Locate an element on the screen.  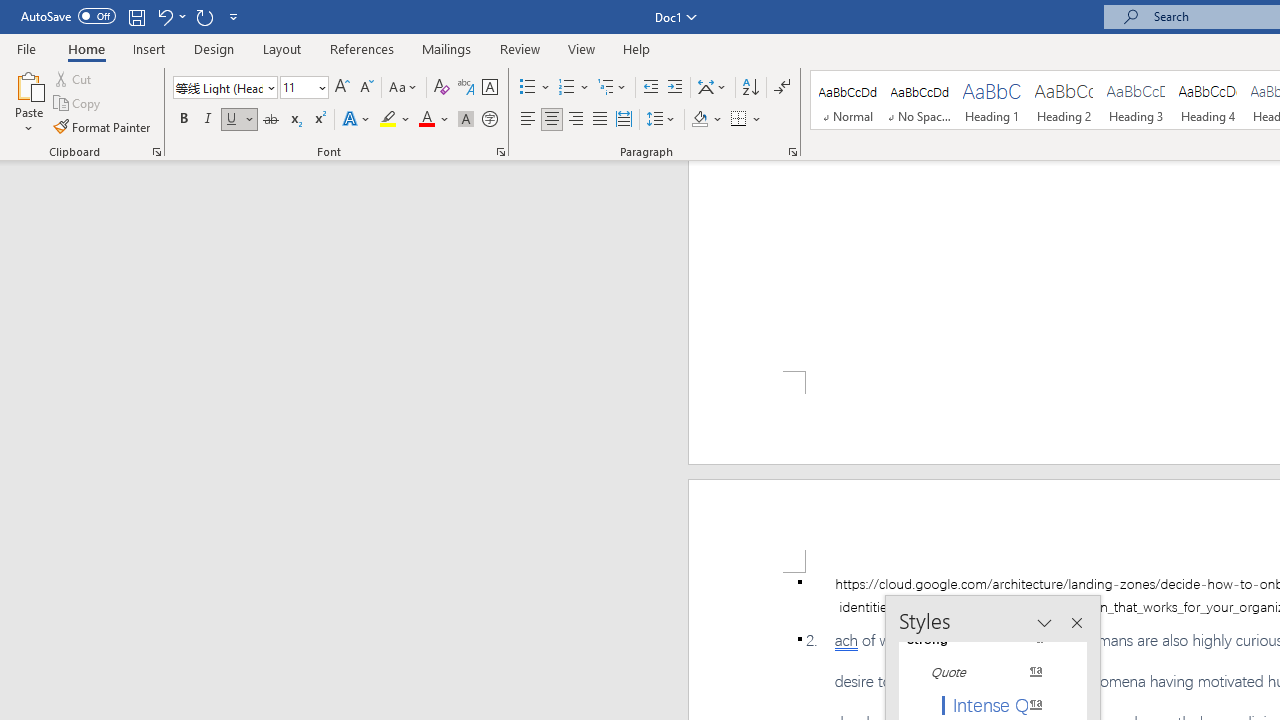
Bold is located at coordinates (183, 120).